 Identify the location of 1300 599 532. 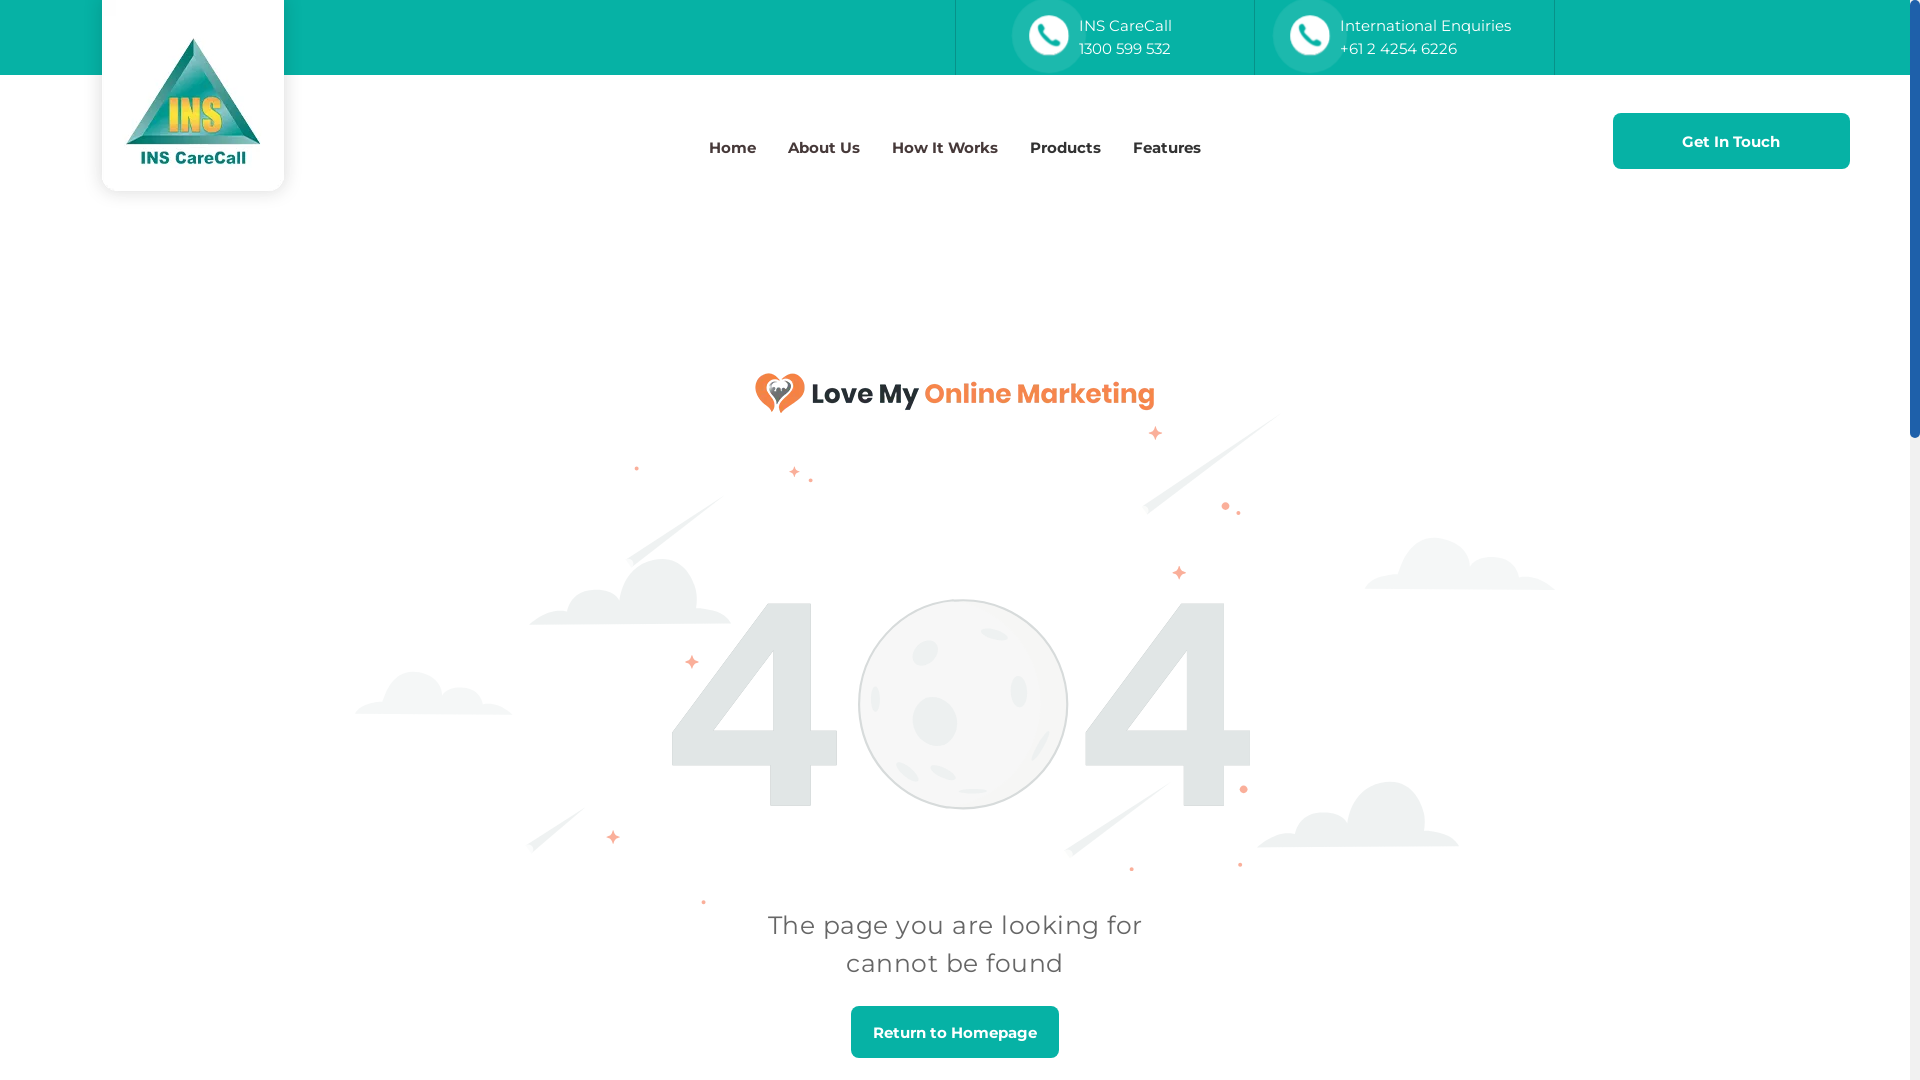
(1125, 48).